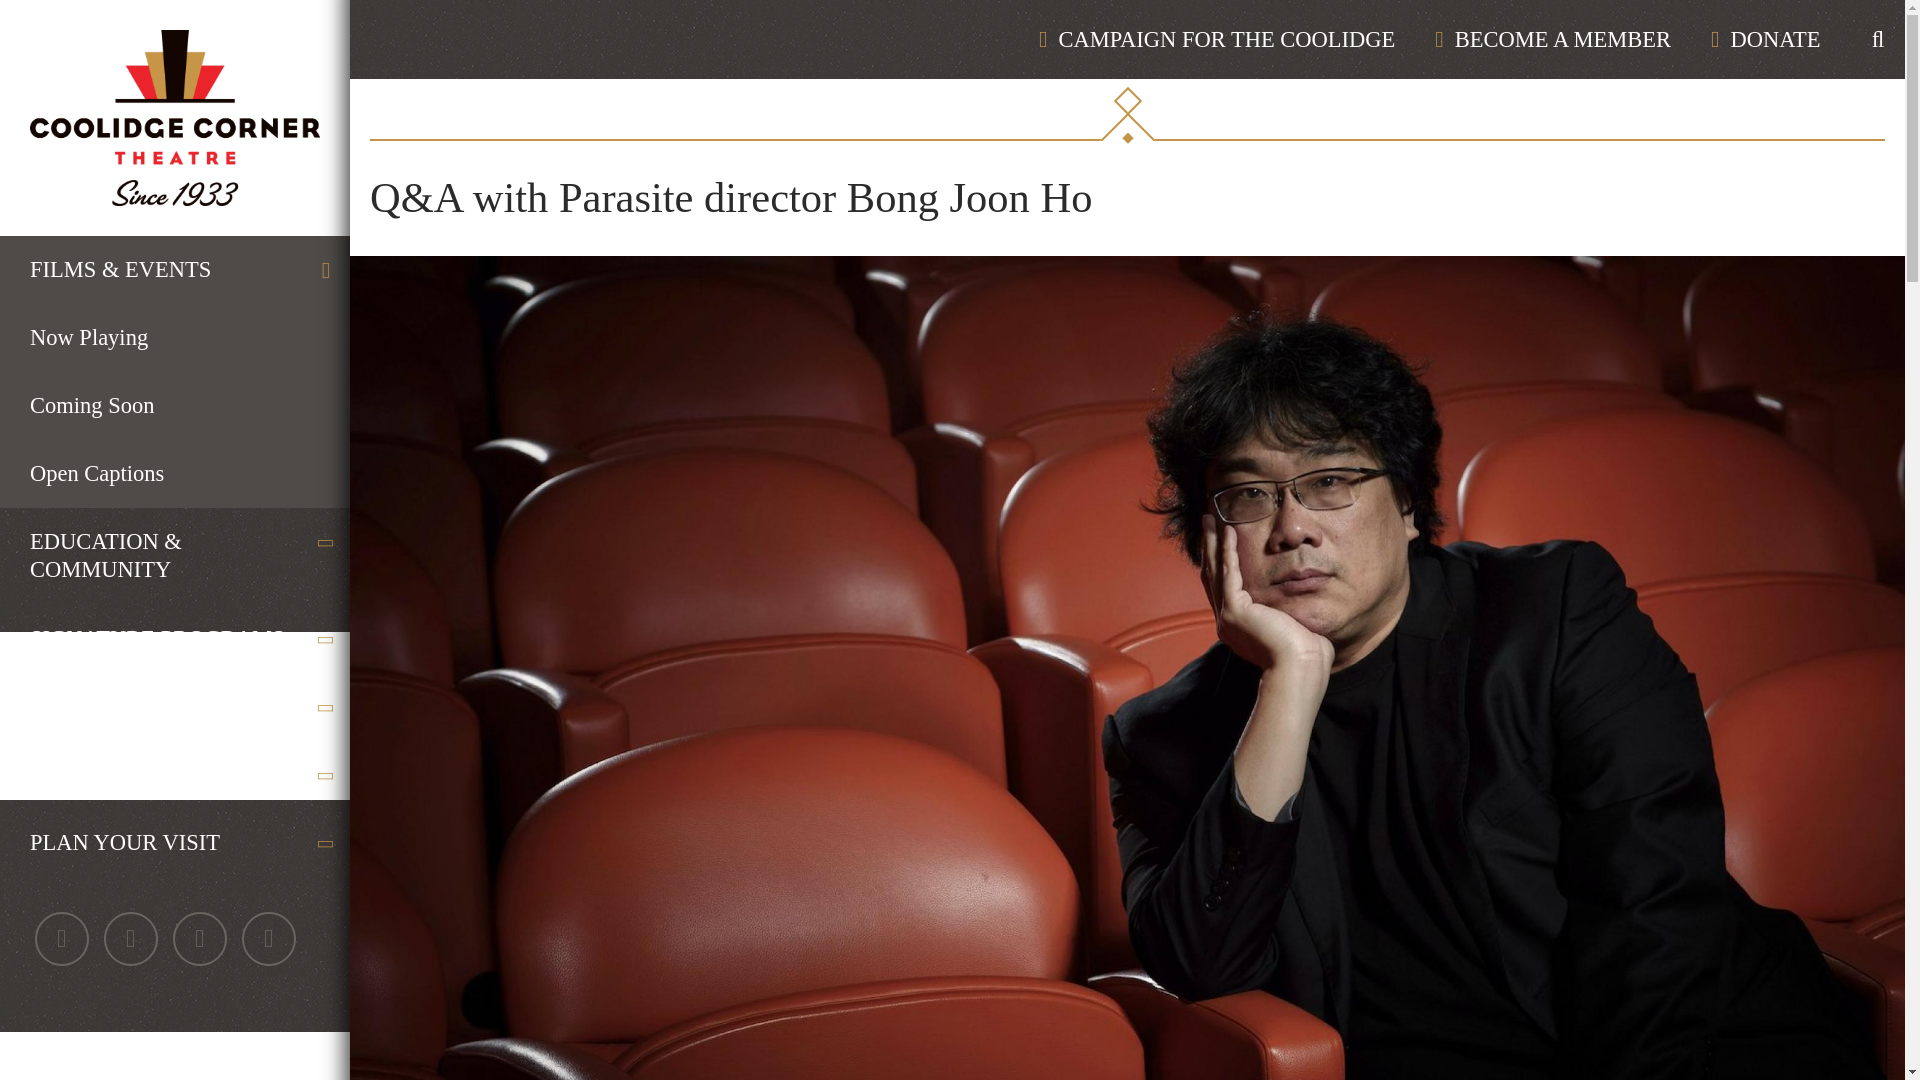 The width and height of the screenshot is (1920, 1080). What do you see at coordinates (174, 473) in the screenshot?
I see `Open Captions` at bounding box center [174, 473].